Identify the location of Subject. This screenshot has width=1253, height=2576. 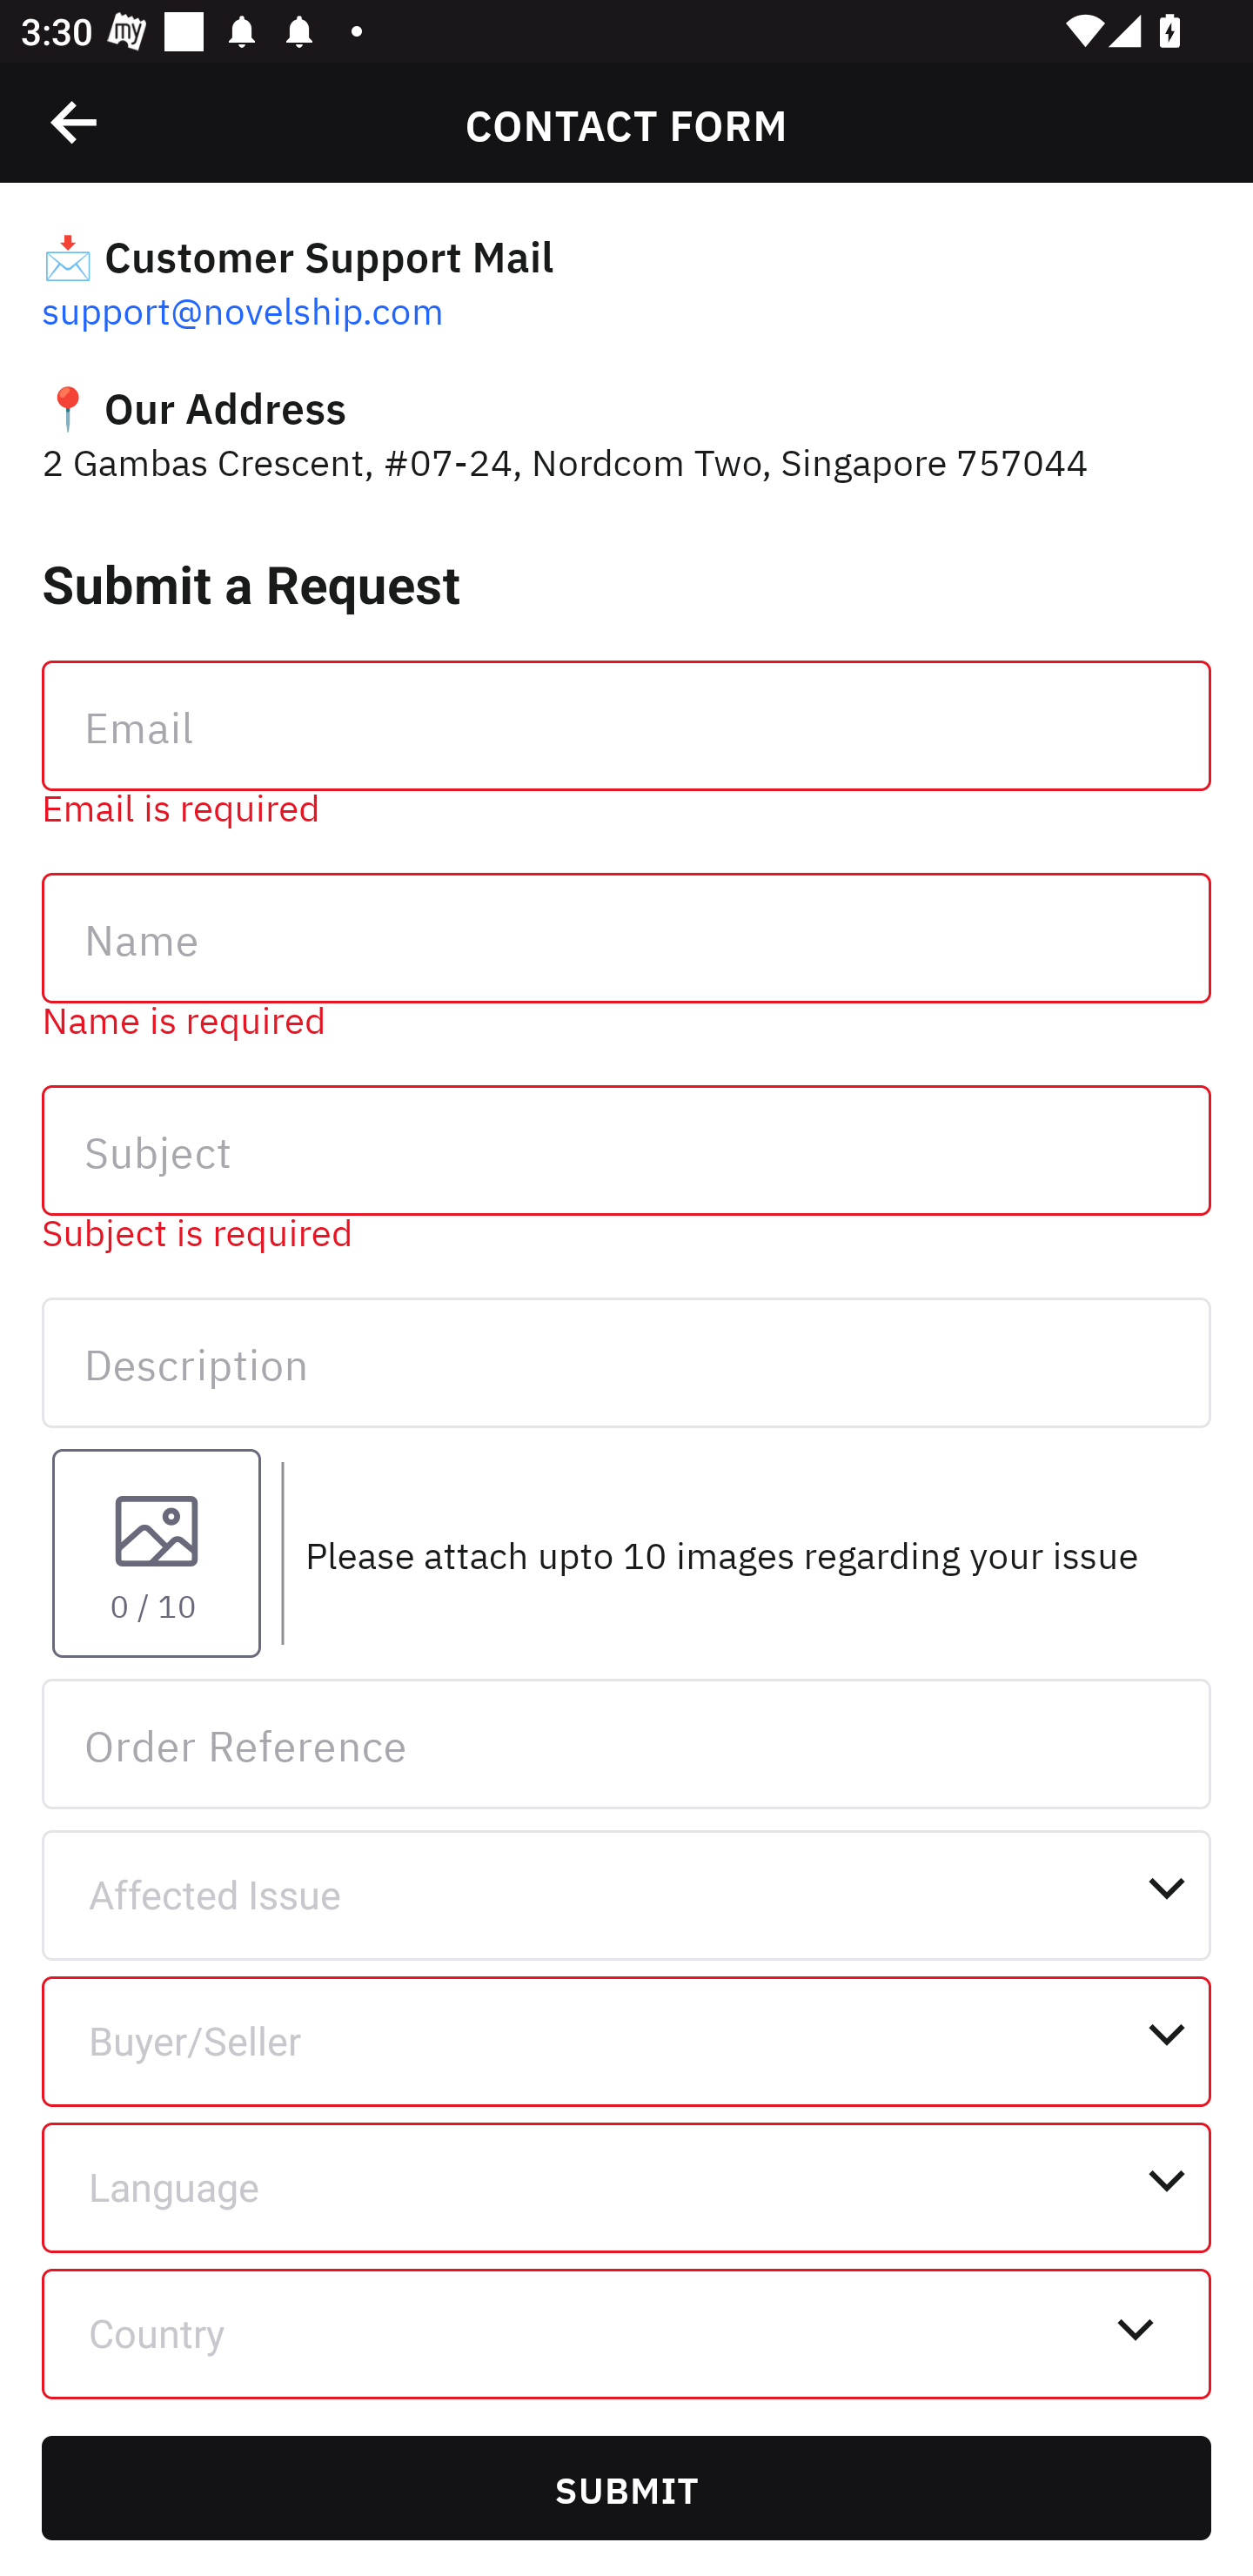
(626, 1150).